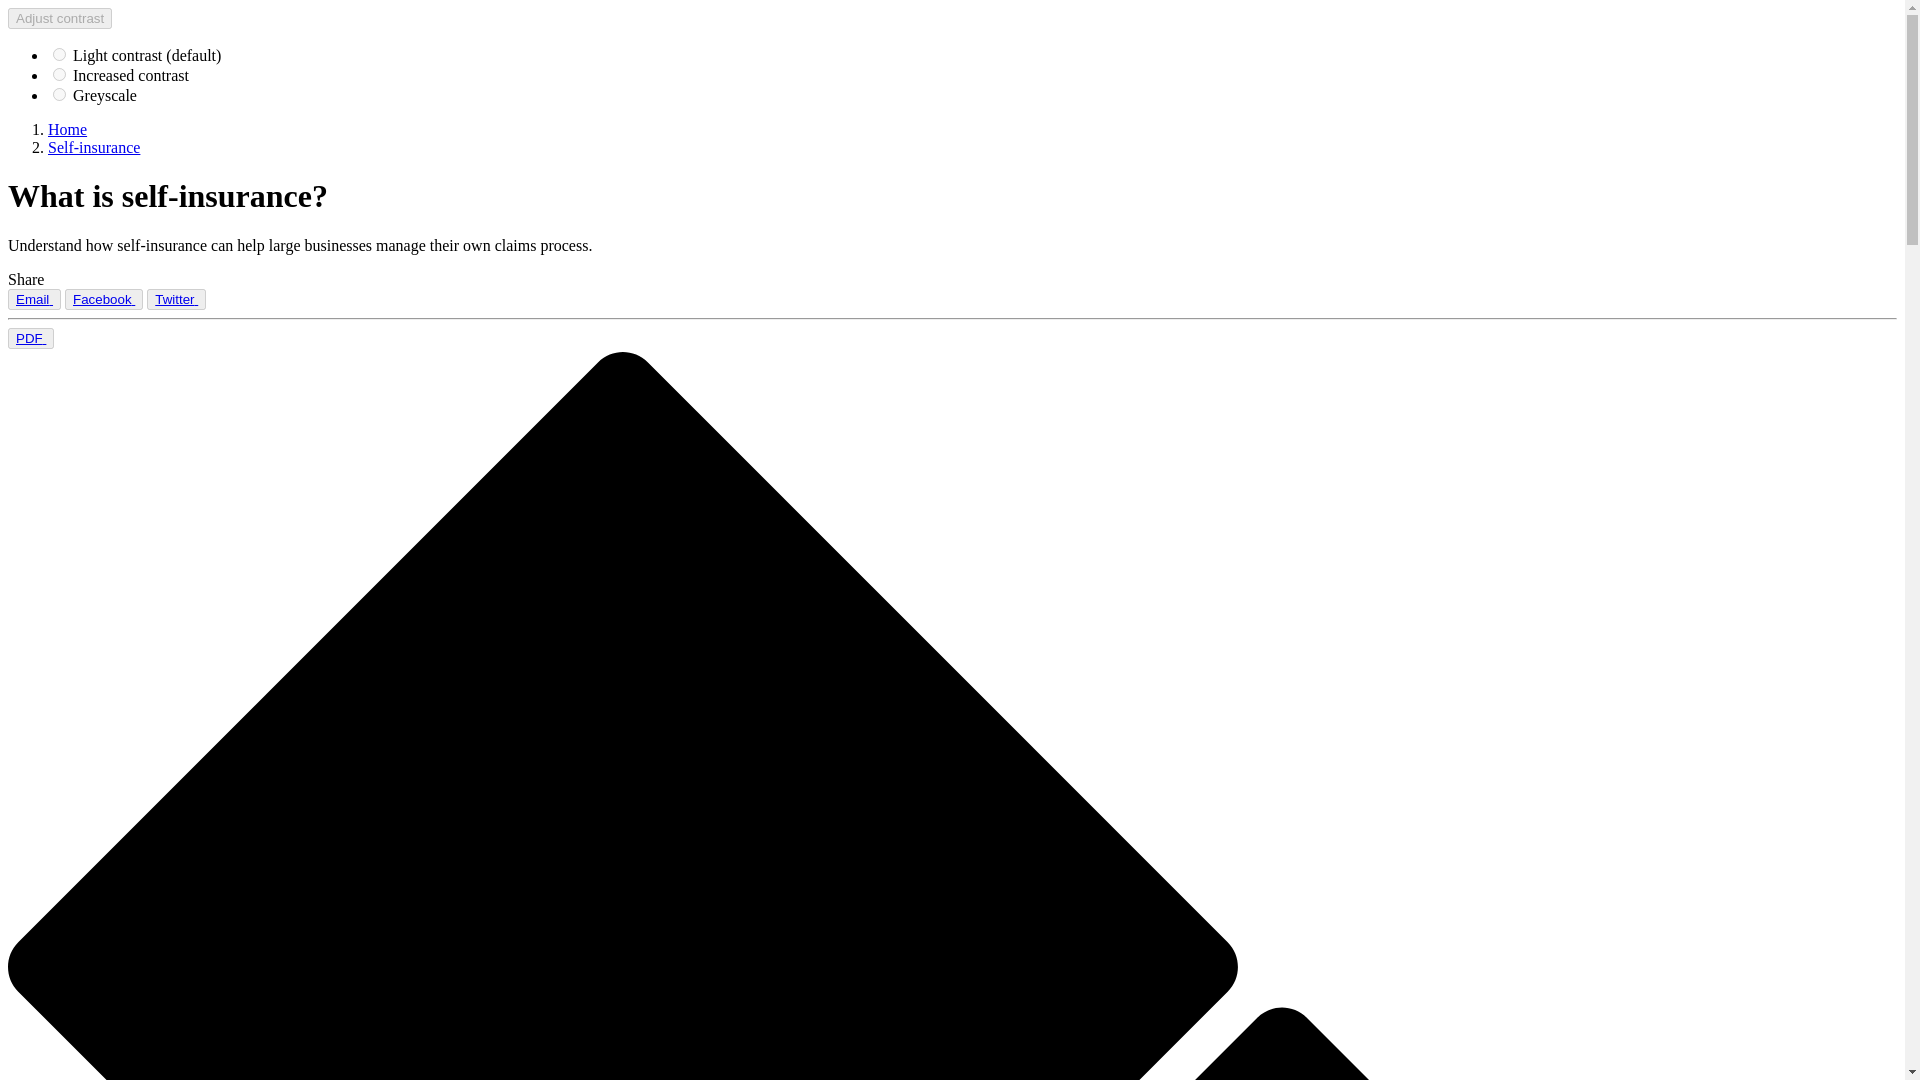  I want to click on Home, so click(67, 129).